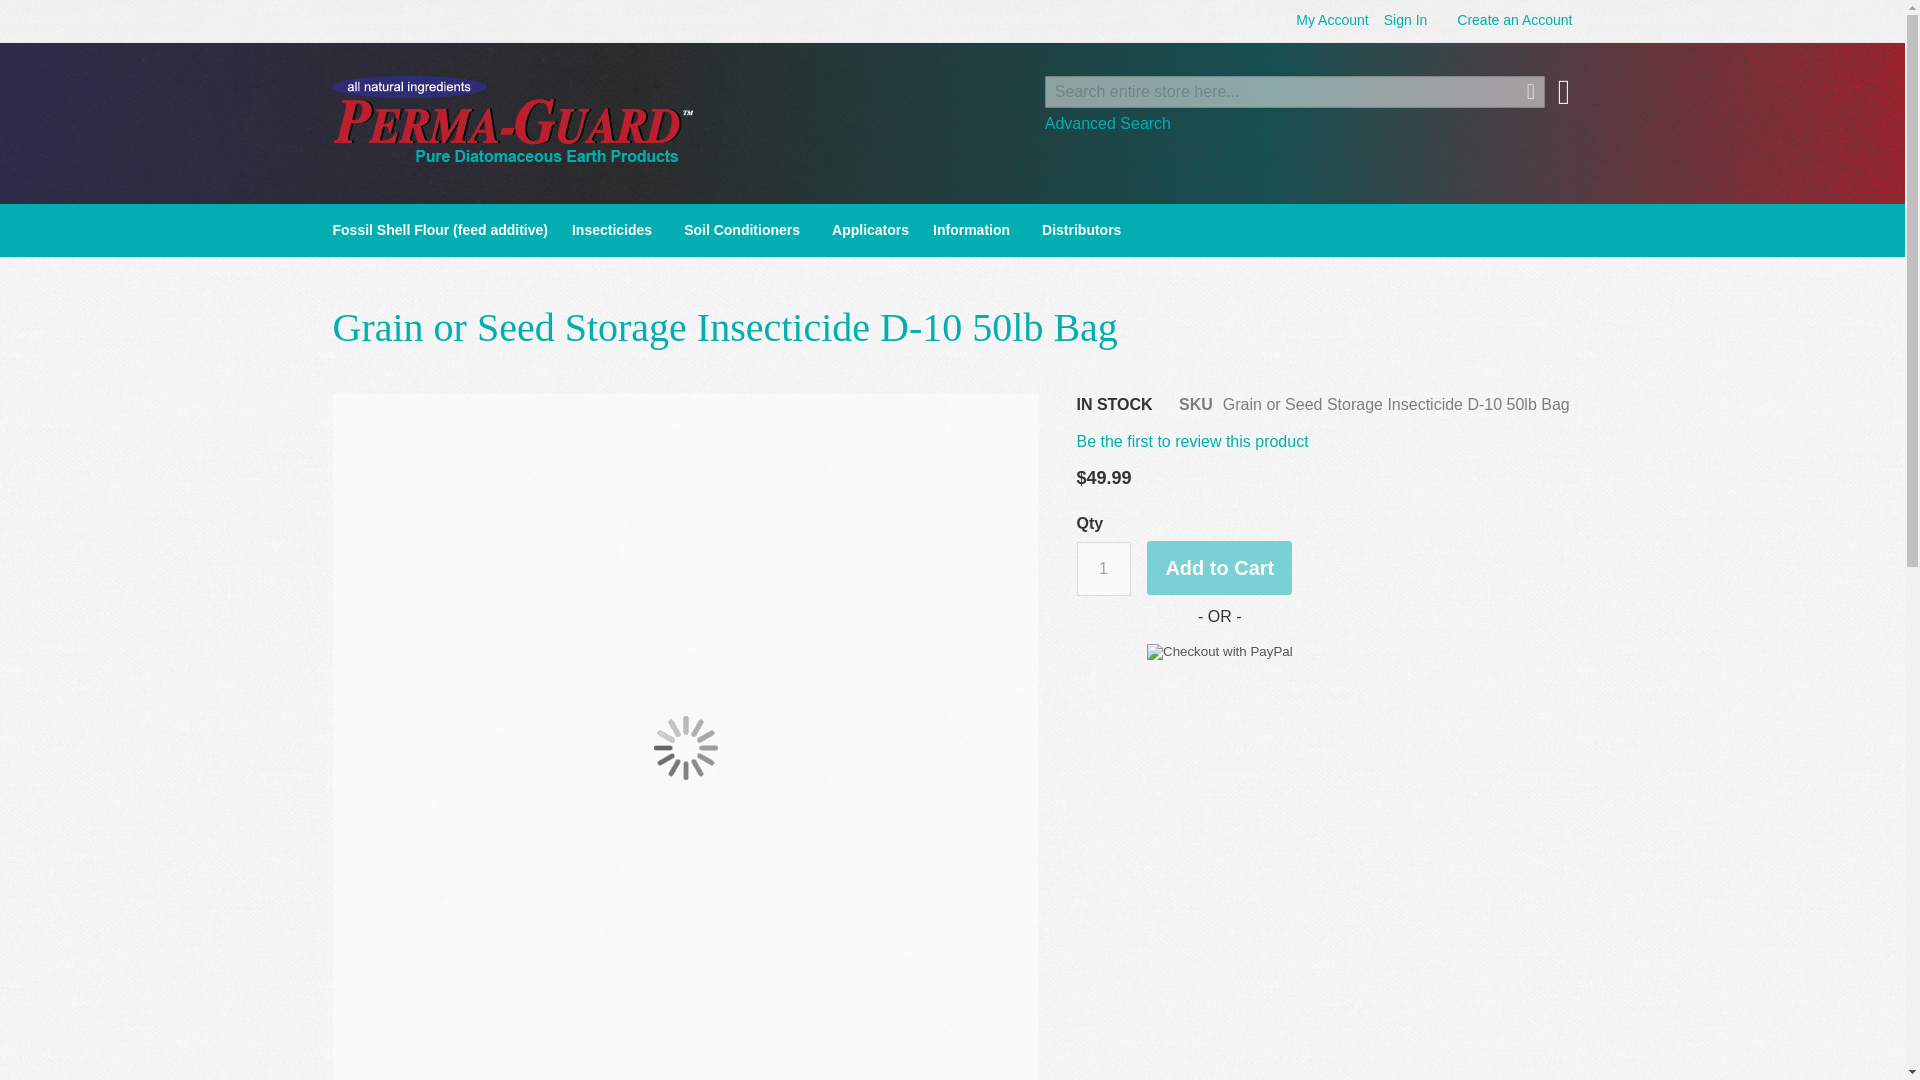 The image size is (1920, 1080). What do you see at coordinates (1102, 569) in the screenshot?
I see `Qty` at bounding box center [1102, 569].